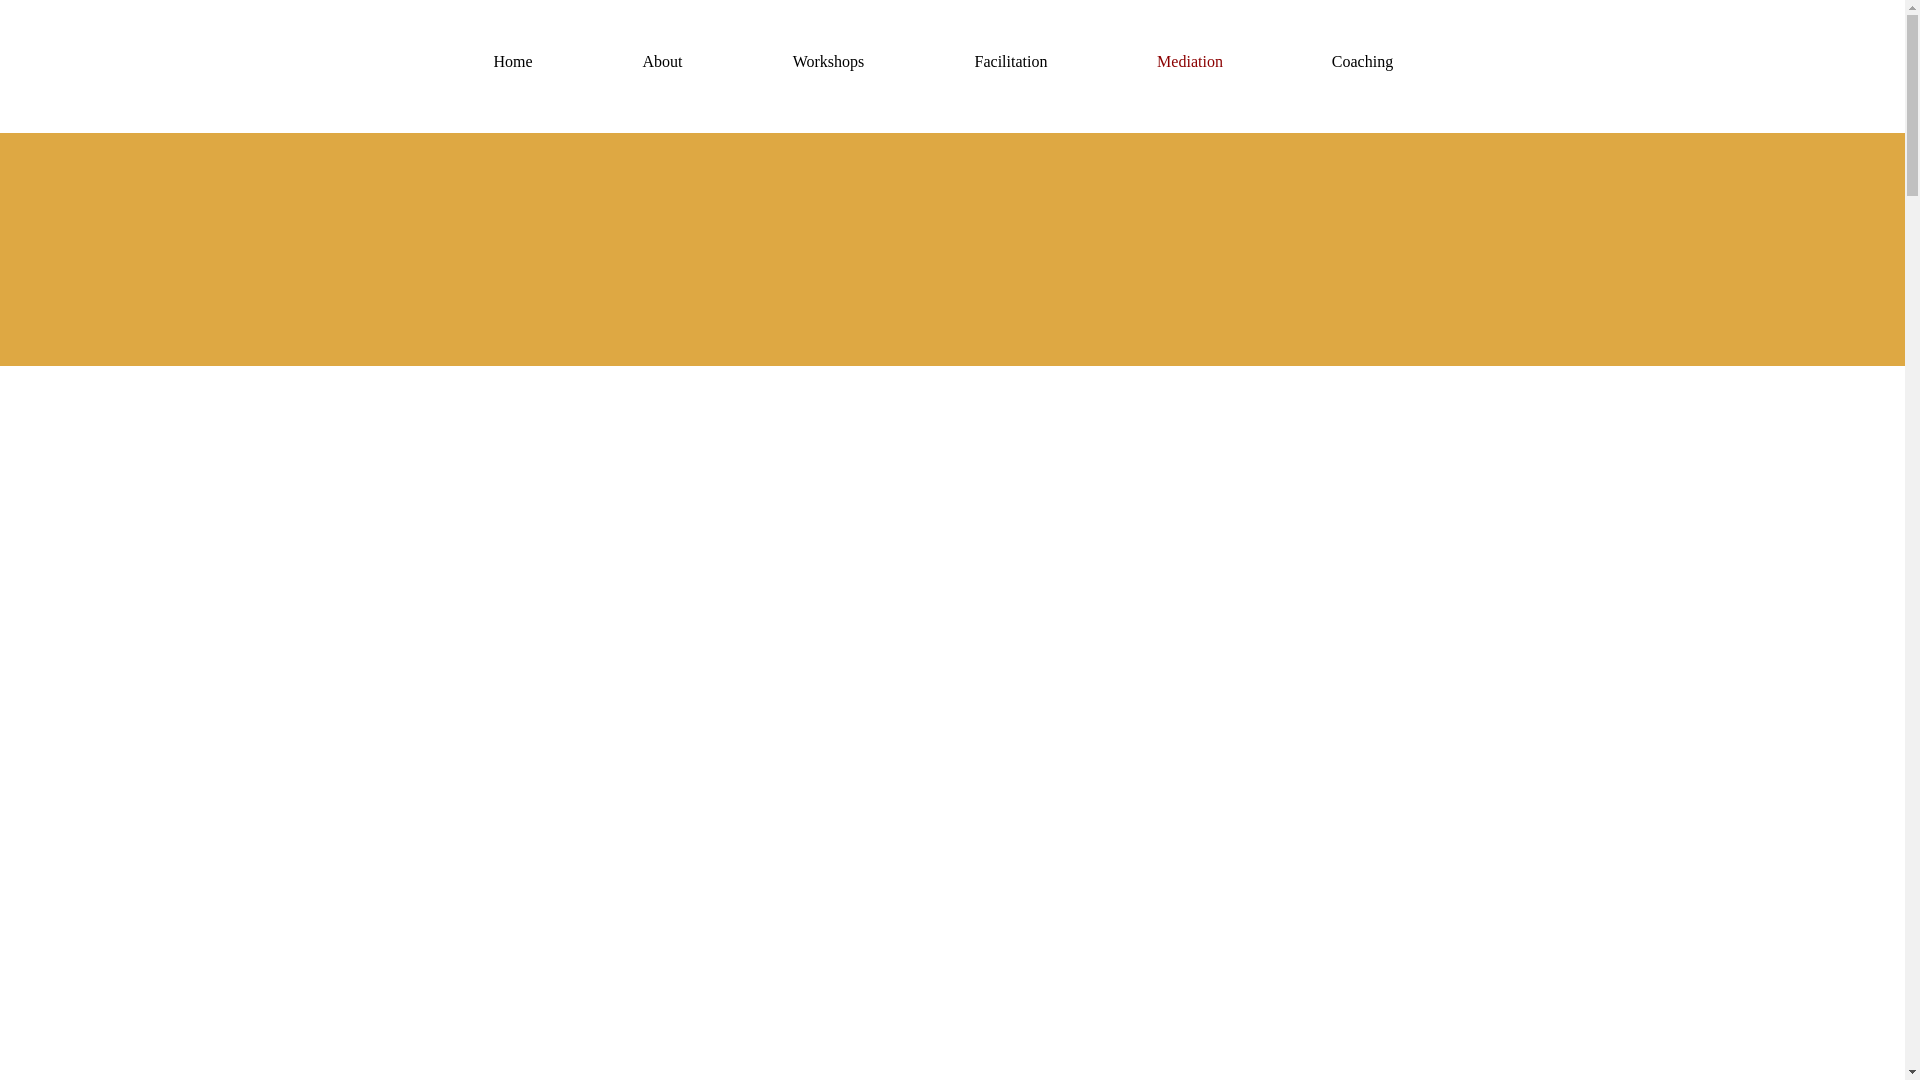 This screenshot has height=1080, width=1920. I want to click on Facilitation, so click(1010, 62).